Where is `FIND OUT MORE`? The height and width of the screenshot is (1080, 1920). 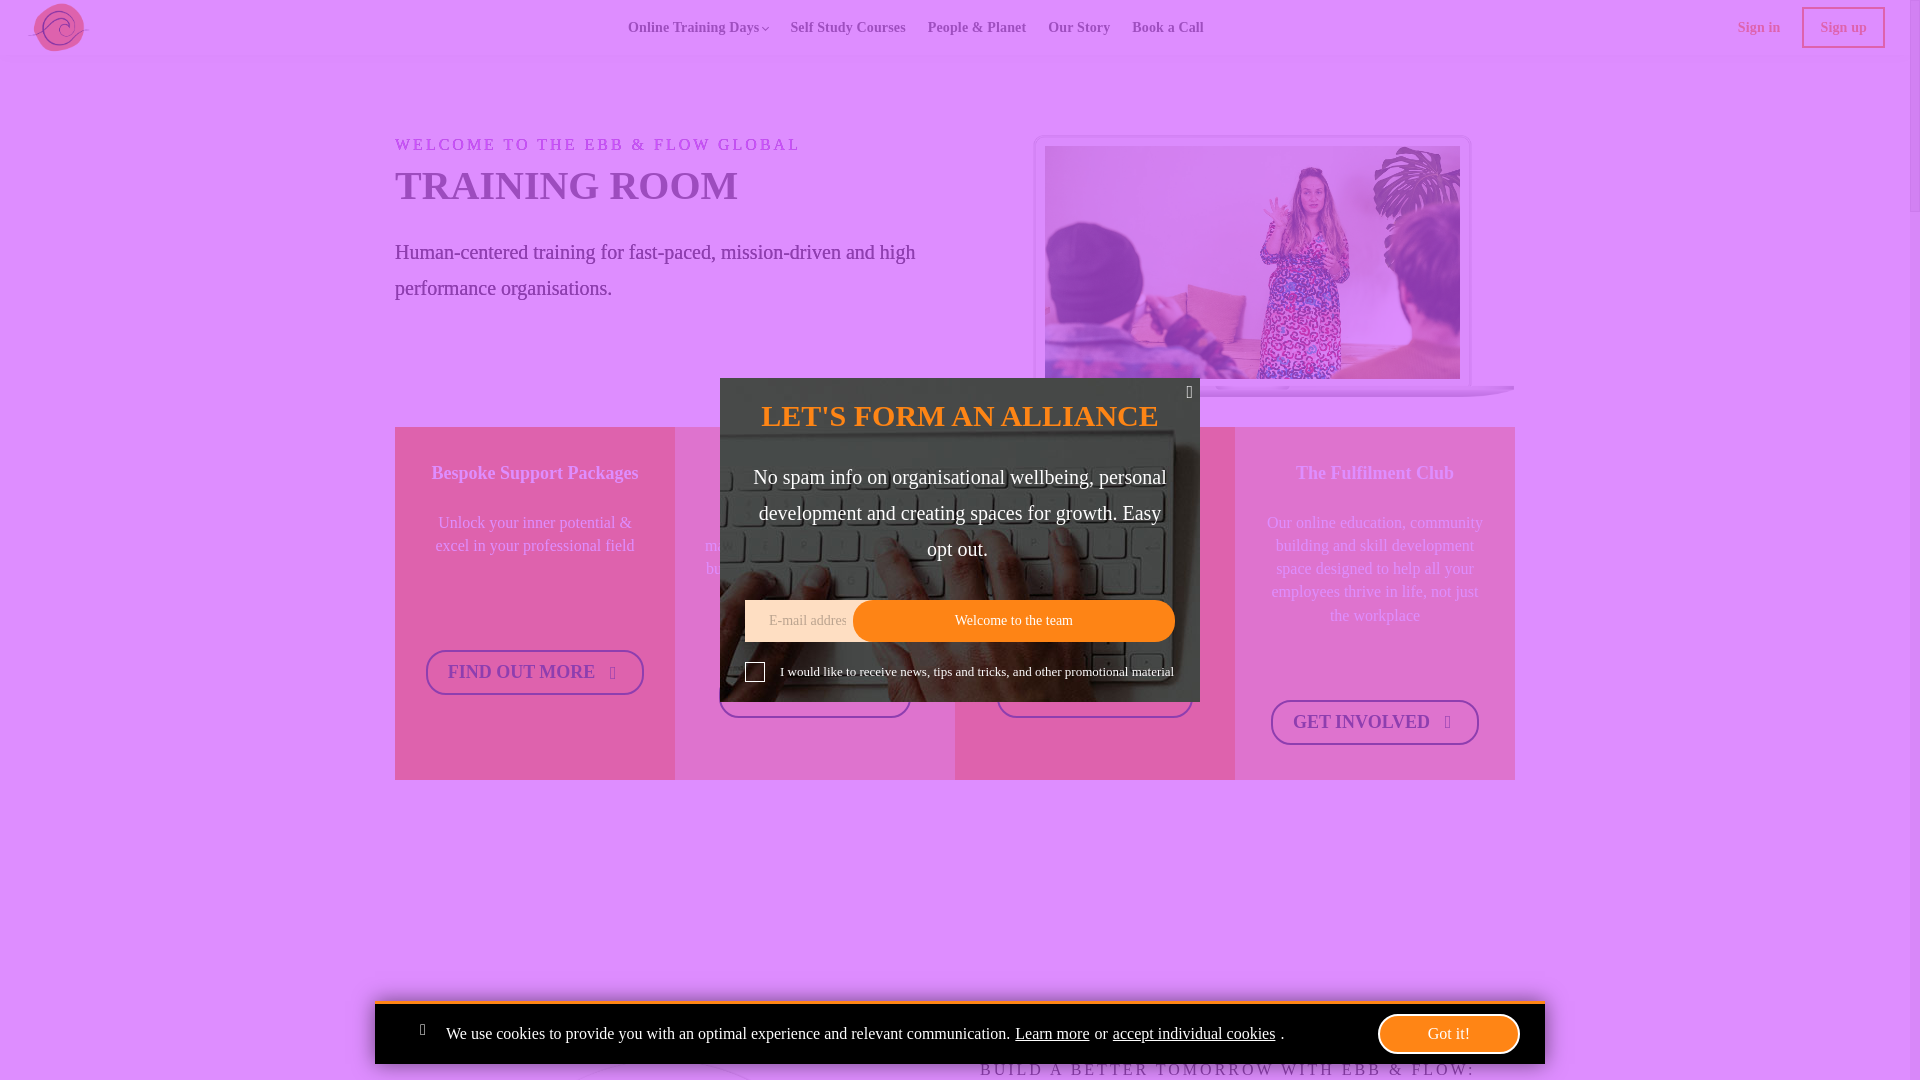
FIND OUT MORE is located at coordinates (536, 672).